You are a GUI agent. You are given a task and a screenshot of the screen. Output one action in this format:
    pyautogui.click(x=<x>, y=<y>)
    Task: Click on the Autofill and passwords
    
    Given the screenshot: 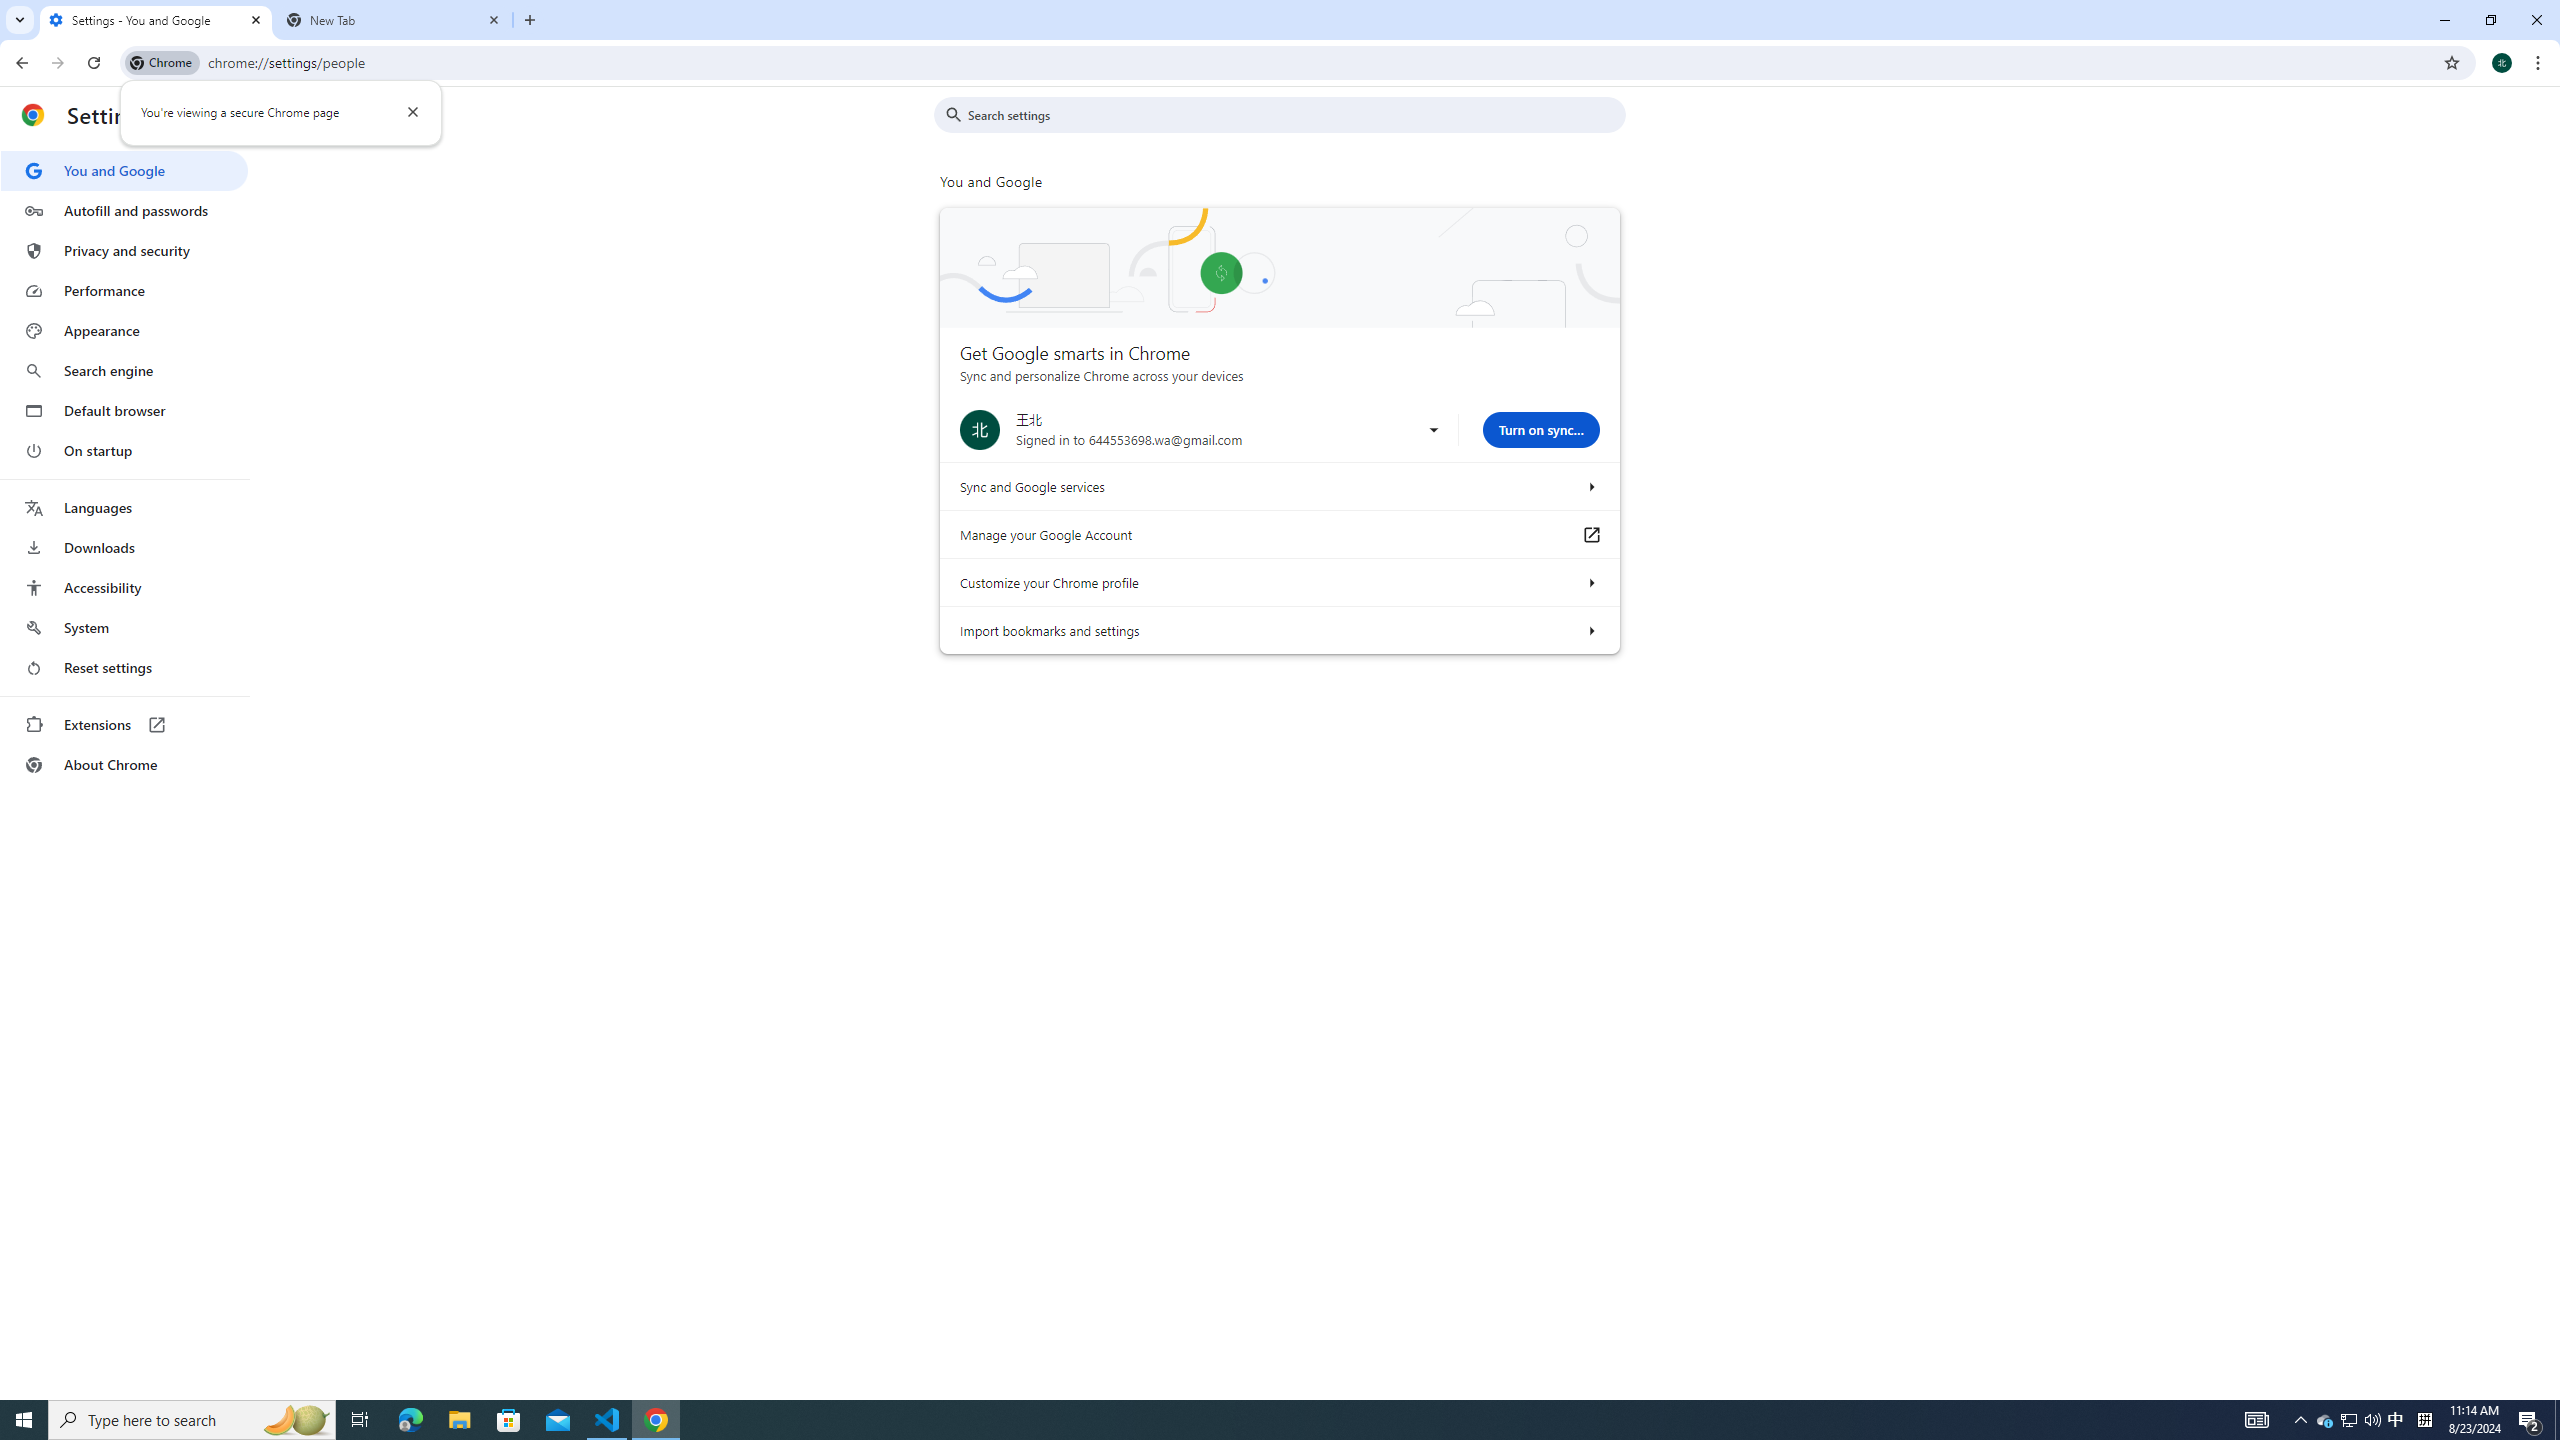 What is the action you would take?
    pyautogui.click(x=124, y=210)
    